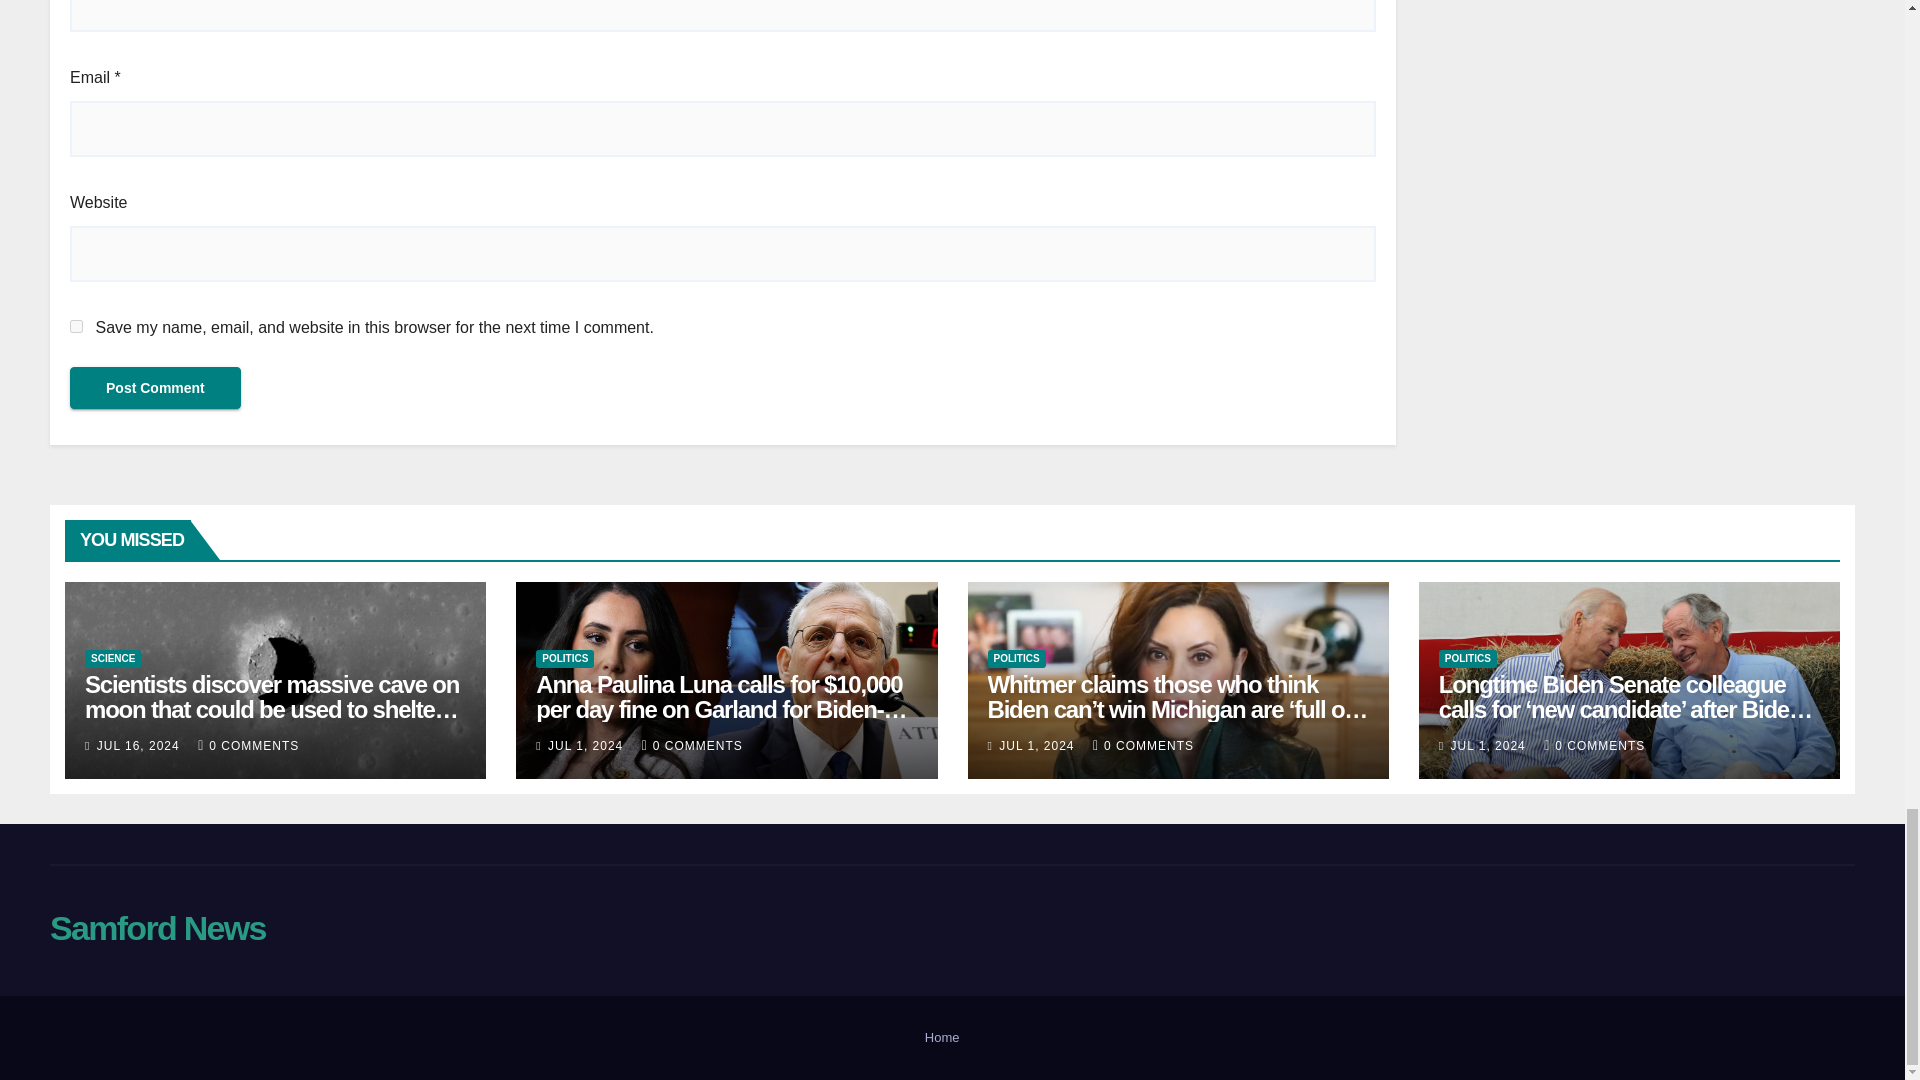 This screenshot has width=1920, height=1080. Describe the element at coordinates (76, 326) in the screenshot. I see `yes` at that location.